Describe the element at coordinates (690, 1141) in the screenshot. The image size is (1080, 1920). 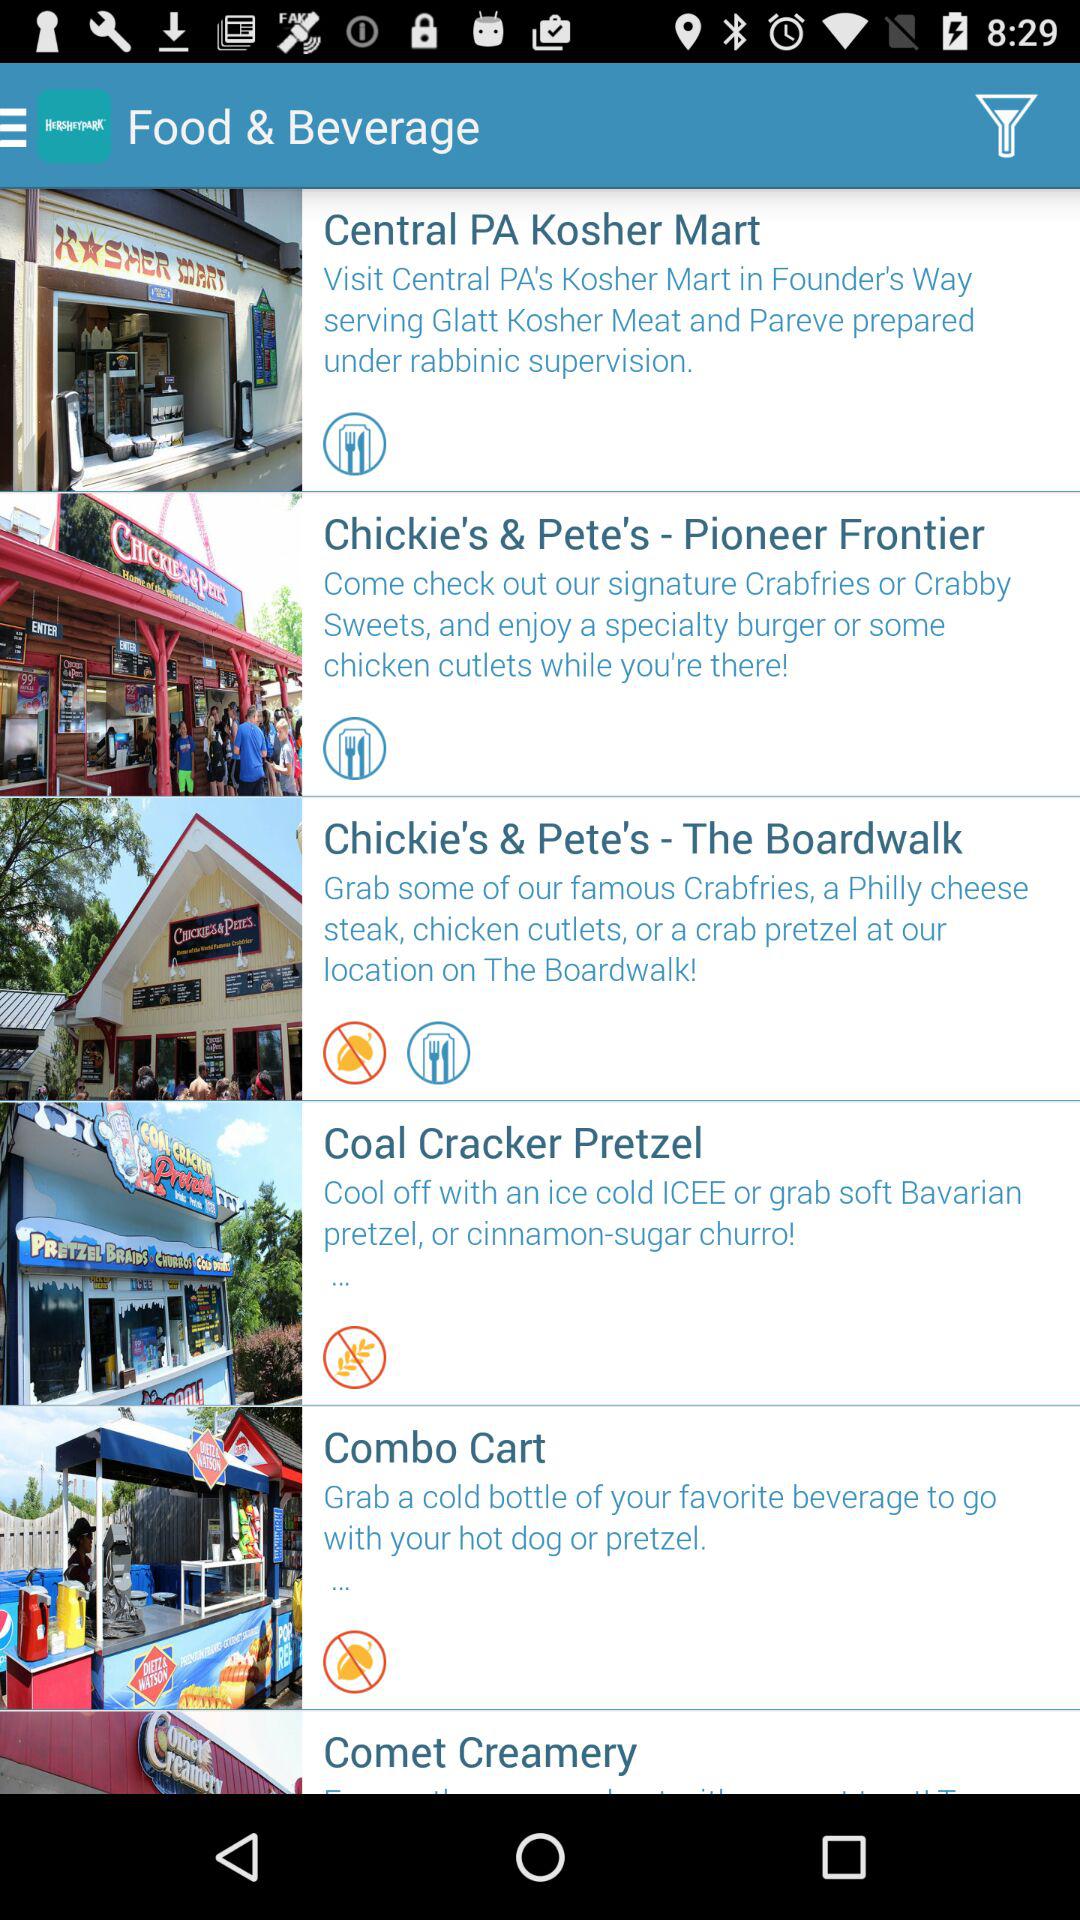
I see `tap the coal cracker pretzel icon` at that location.